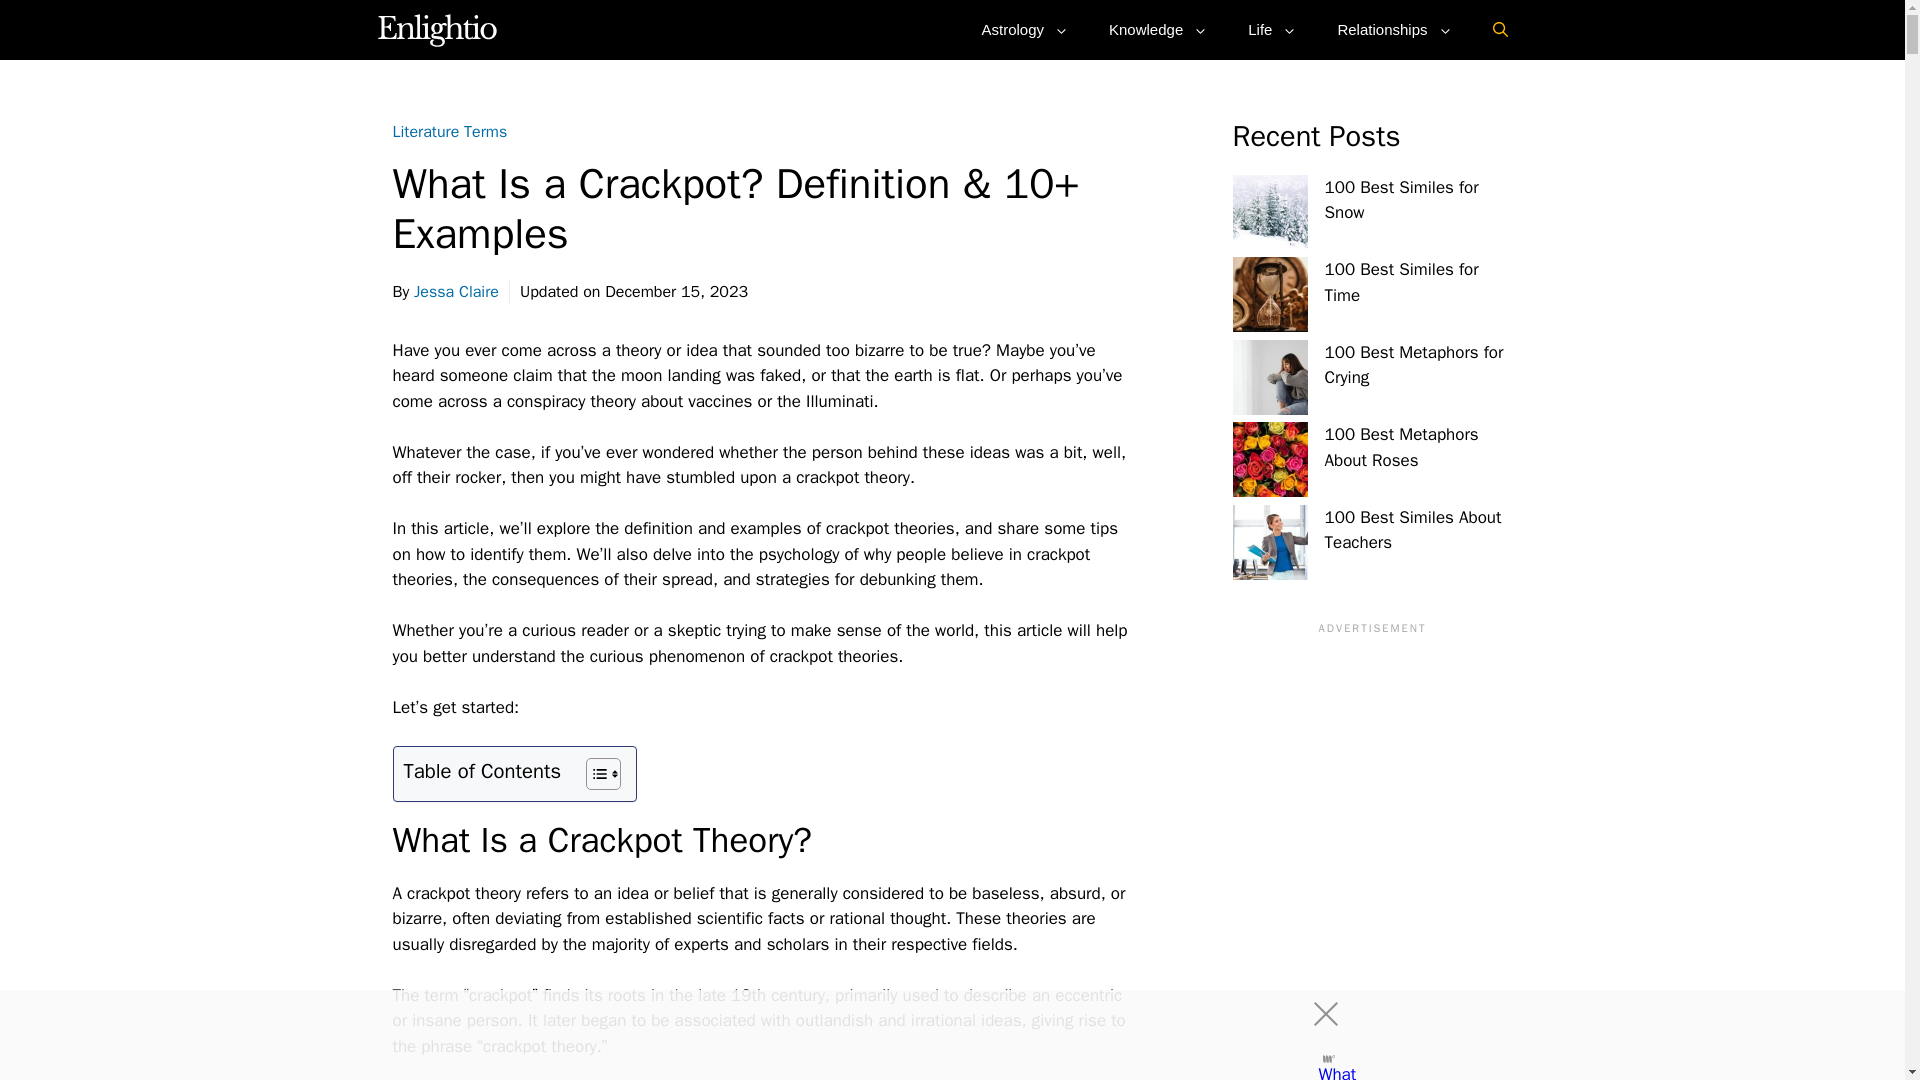 The image size is (1920, 1080). What do you see at coordinates (438, 30) in the screenshot?
I see `Enlightio` at bounding box center [438, 30].